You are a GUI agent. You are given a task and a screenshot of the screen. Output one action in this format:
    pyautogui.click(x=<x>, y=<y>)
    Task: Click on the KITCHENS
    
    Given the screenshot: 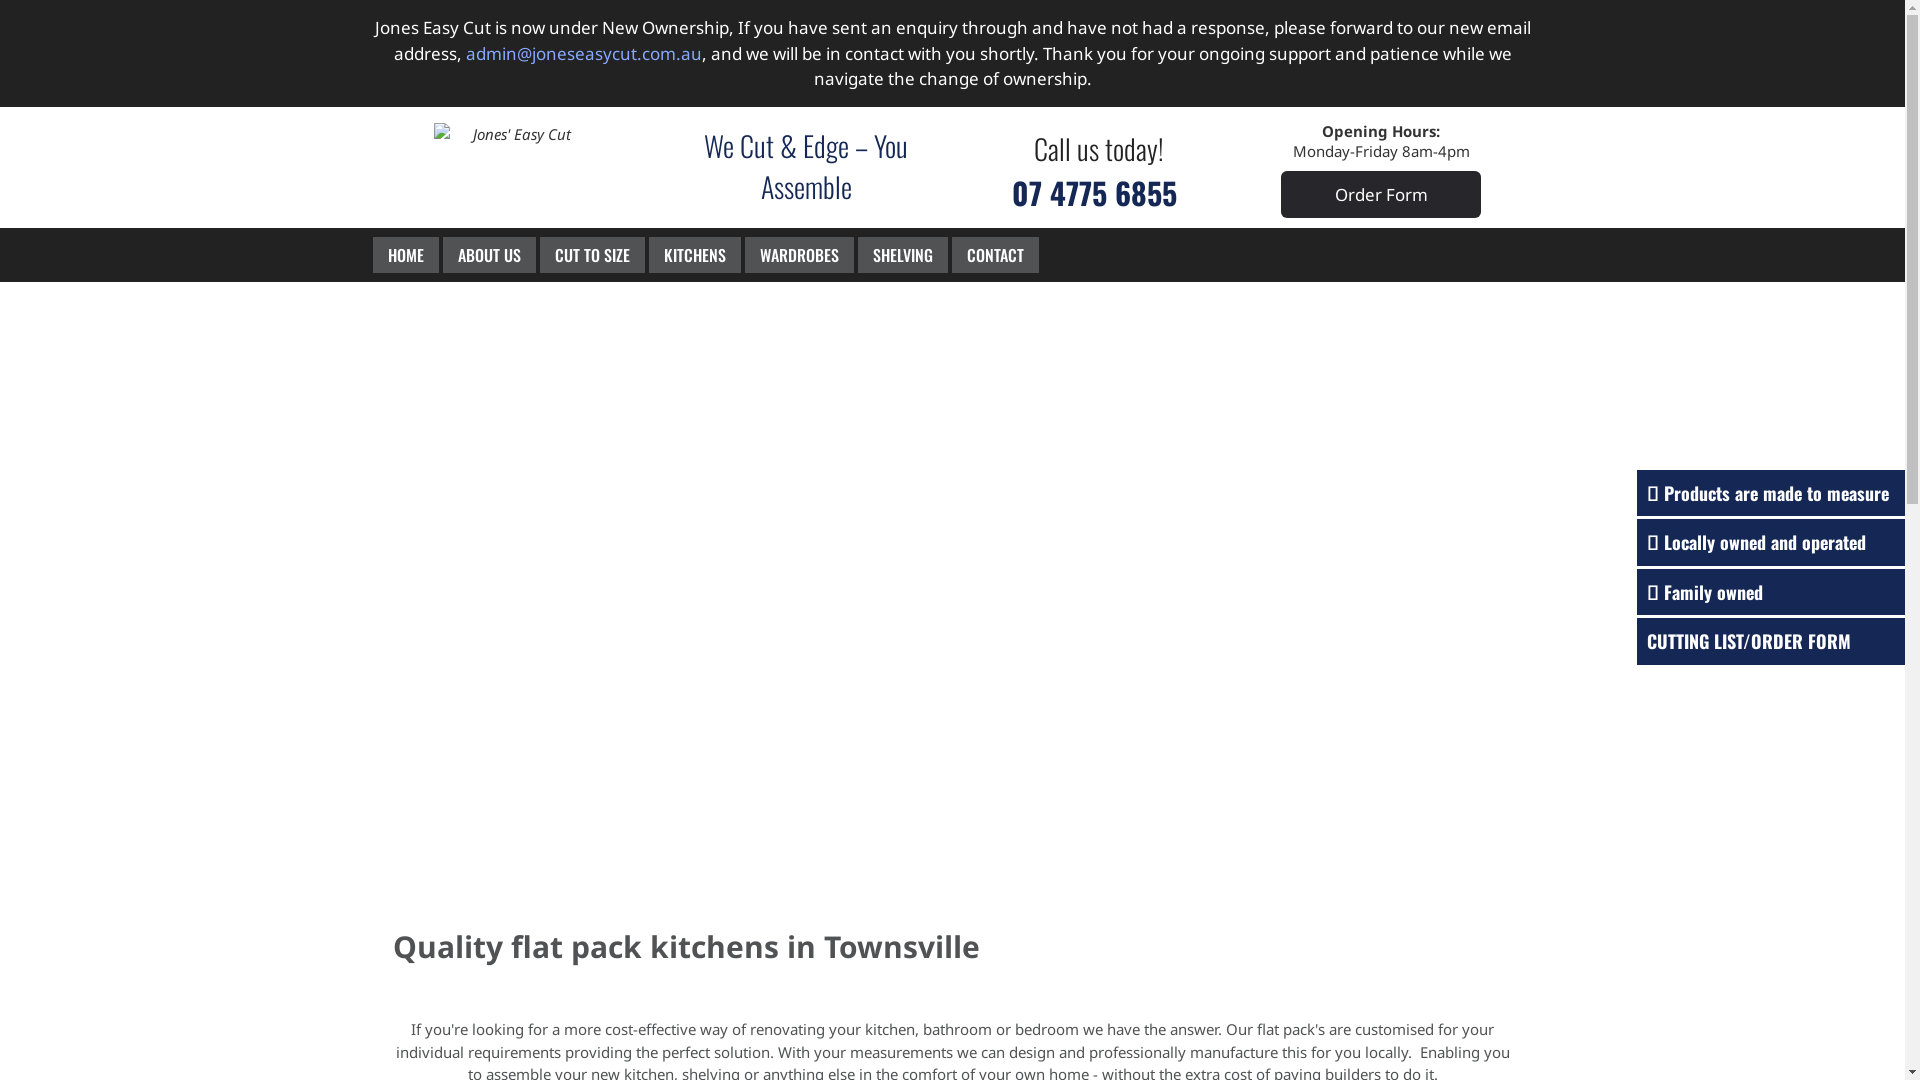 What is the action you would take?
    pyautogui.click(x=695, y=254)
    